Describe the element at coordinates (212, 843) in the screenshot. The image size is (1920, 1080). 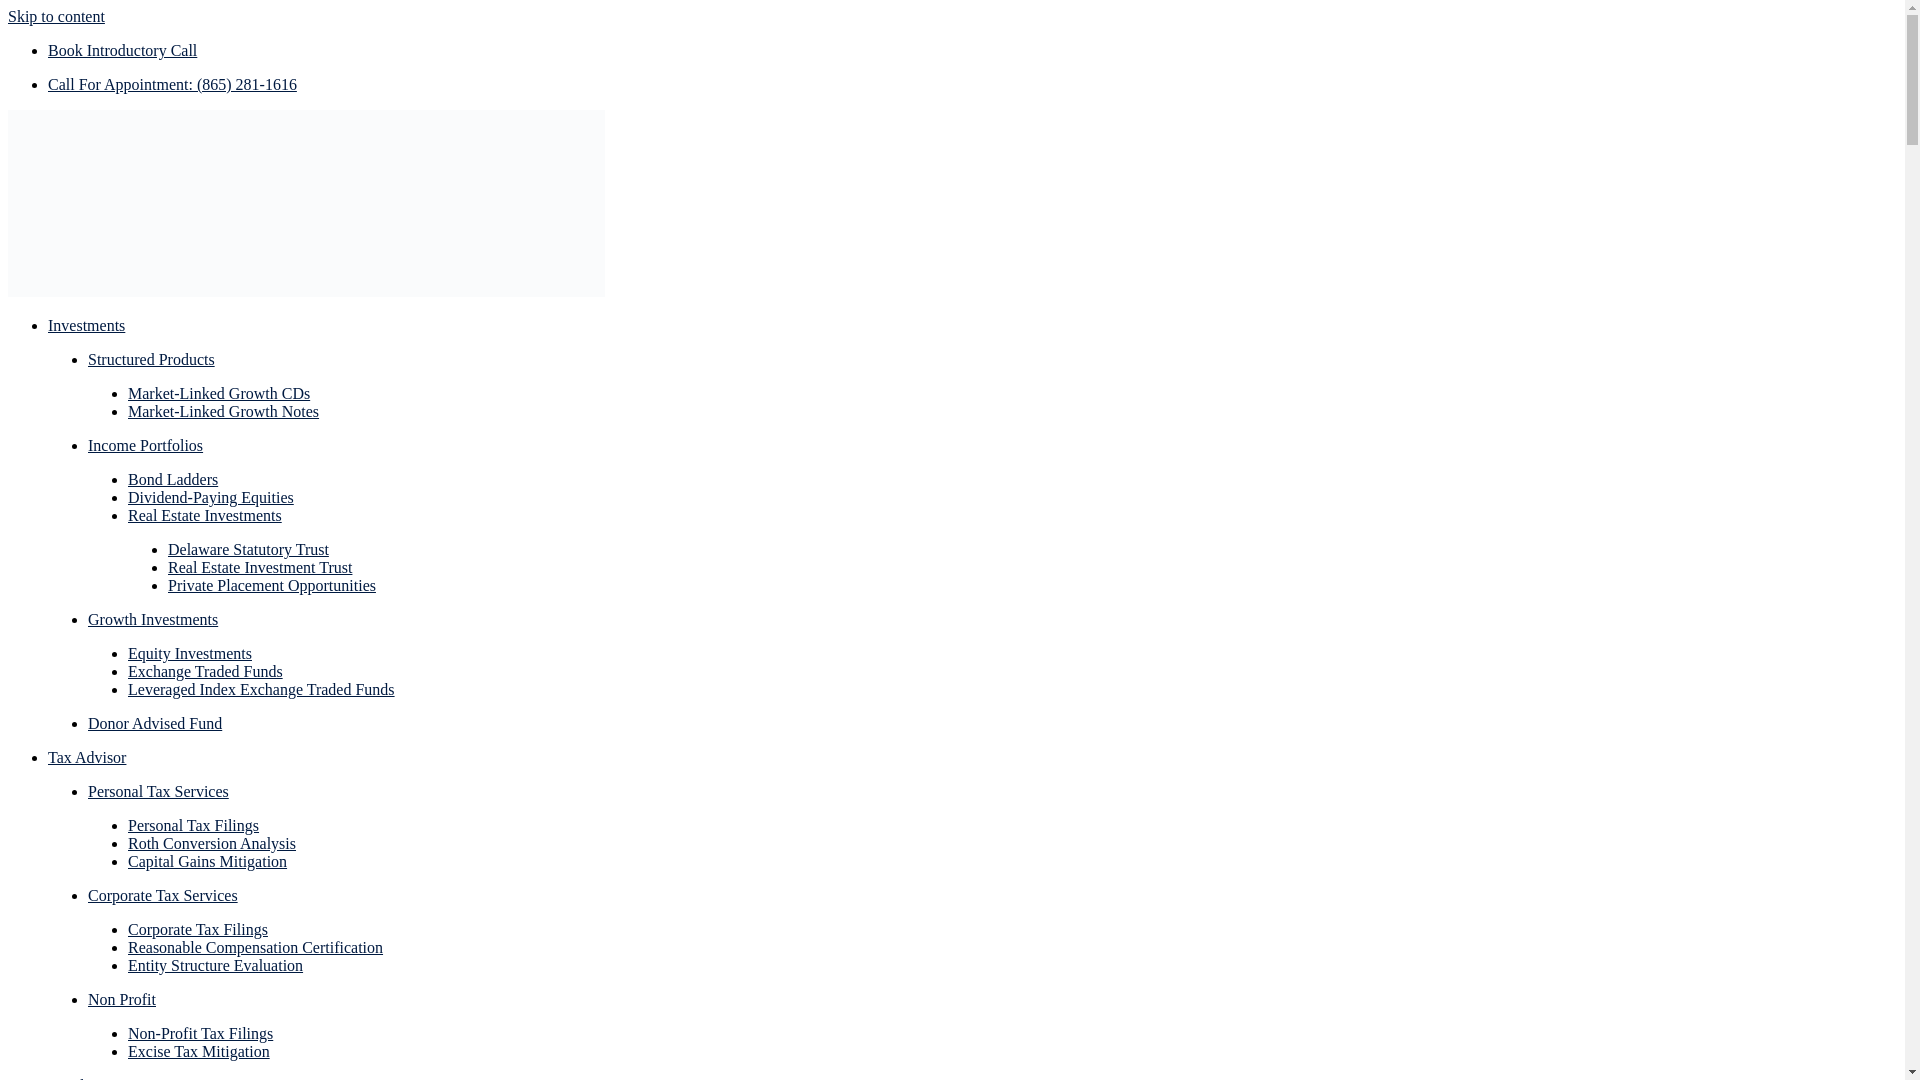
I see `Roth Conversion Analysis` at that location.